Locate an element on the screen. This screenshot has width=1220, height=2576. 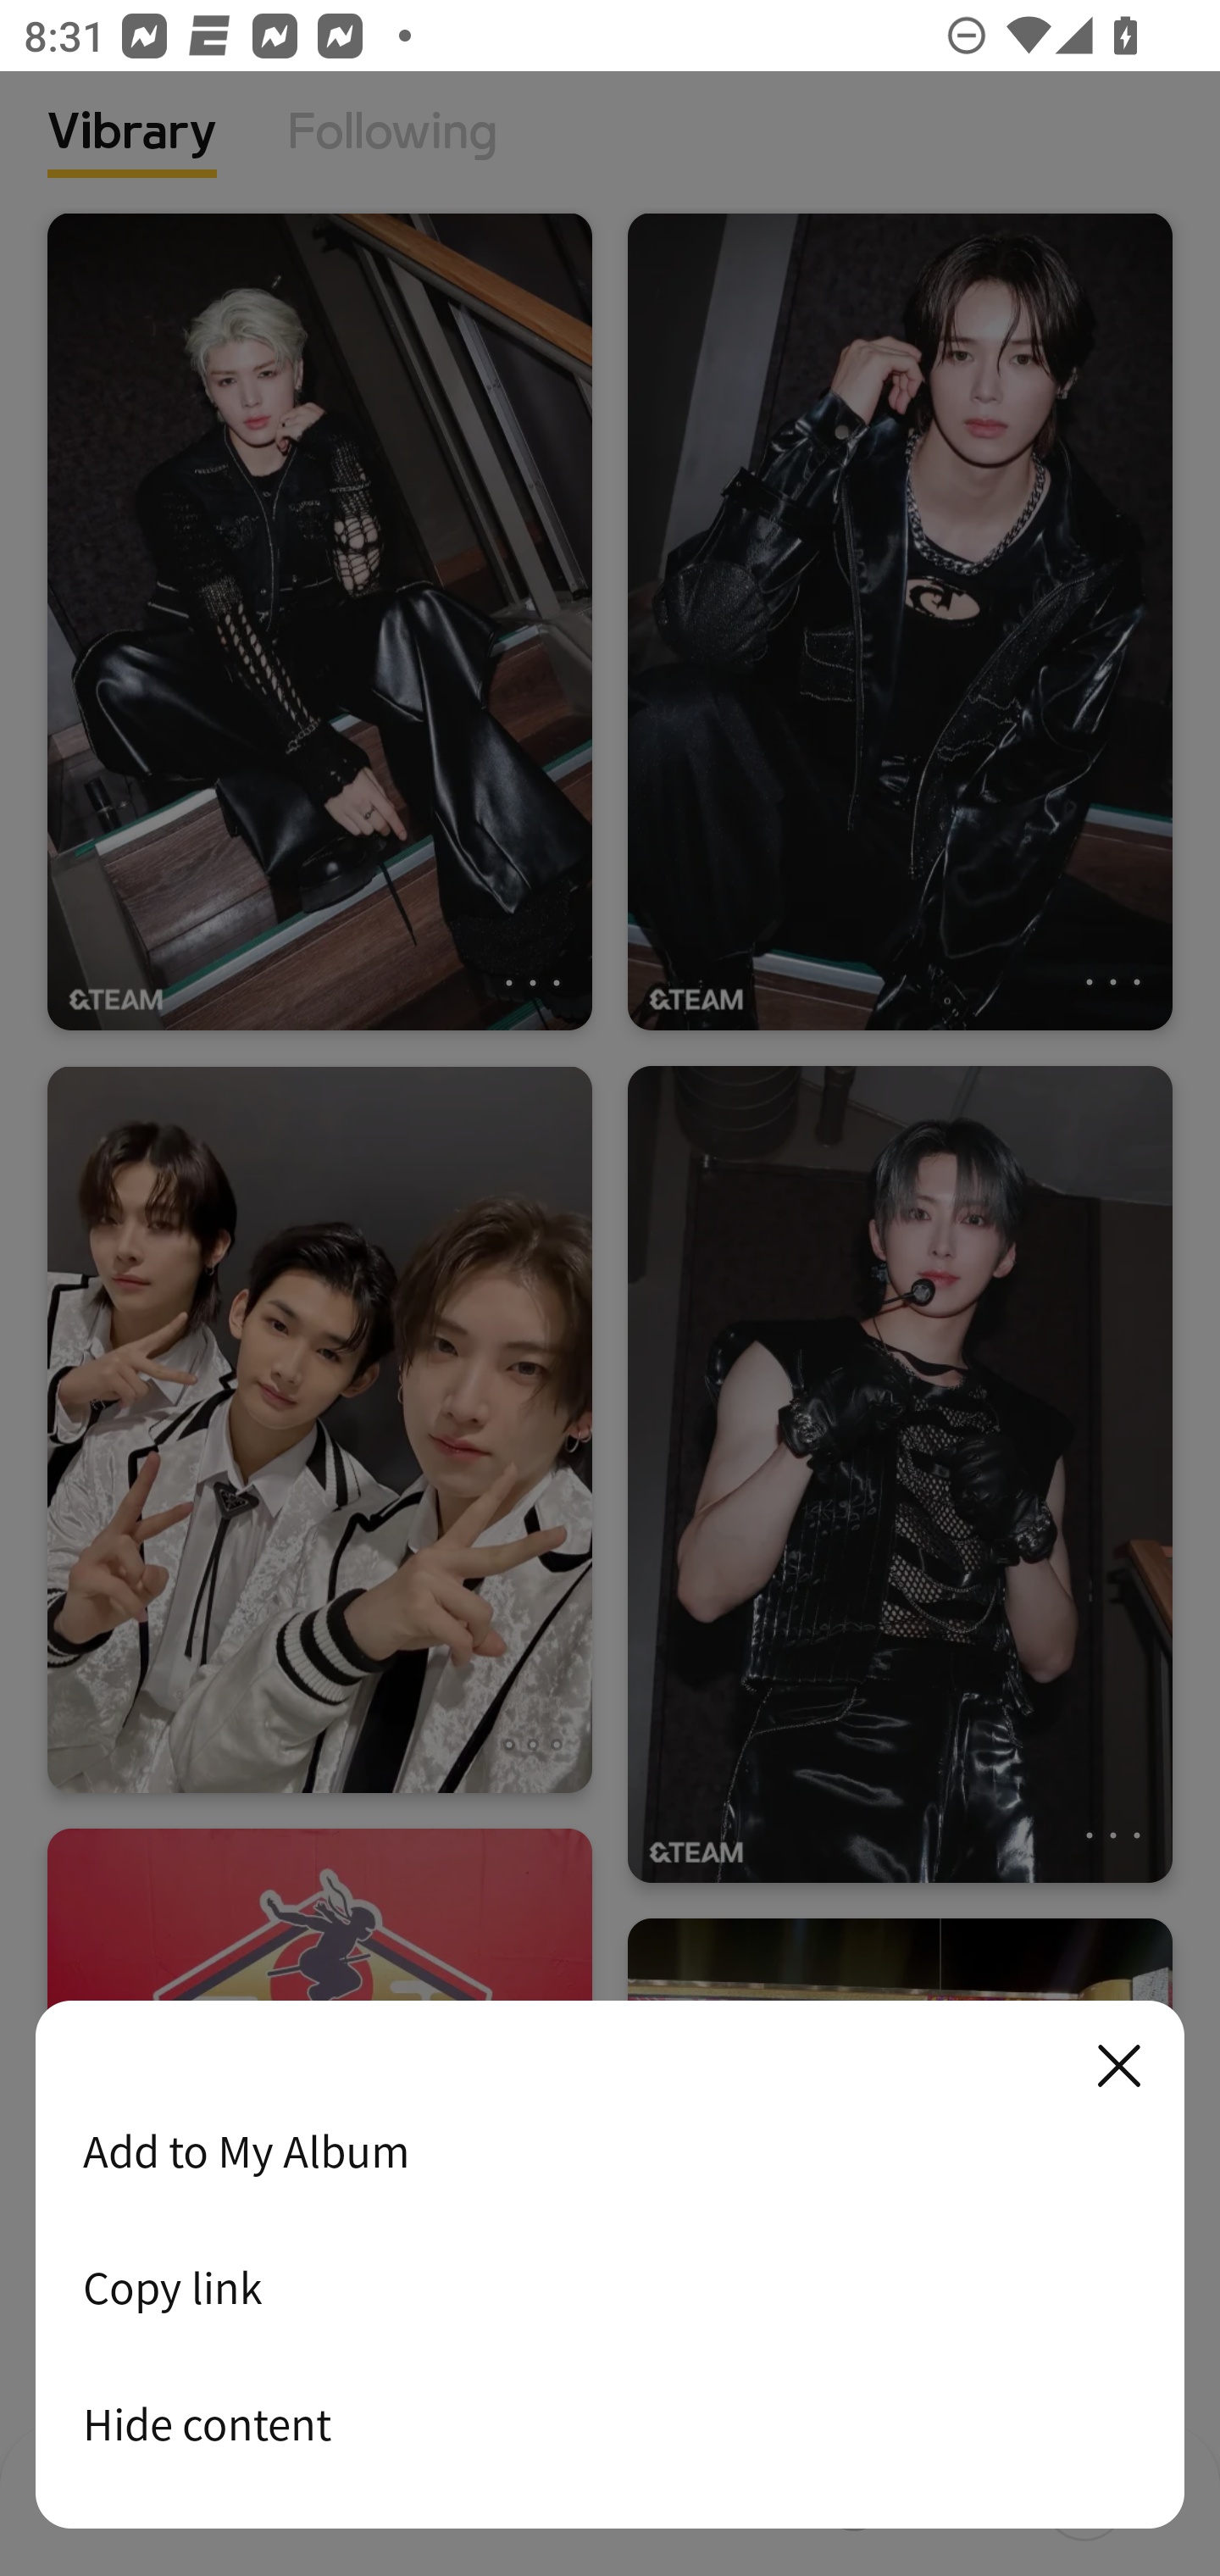
Hide content is located at coordinates (610, 2423).